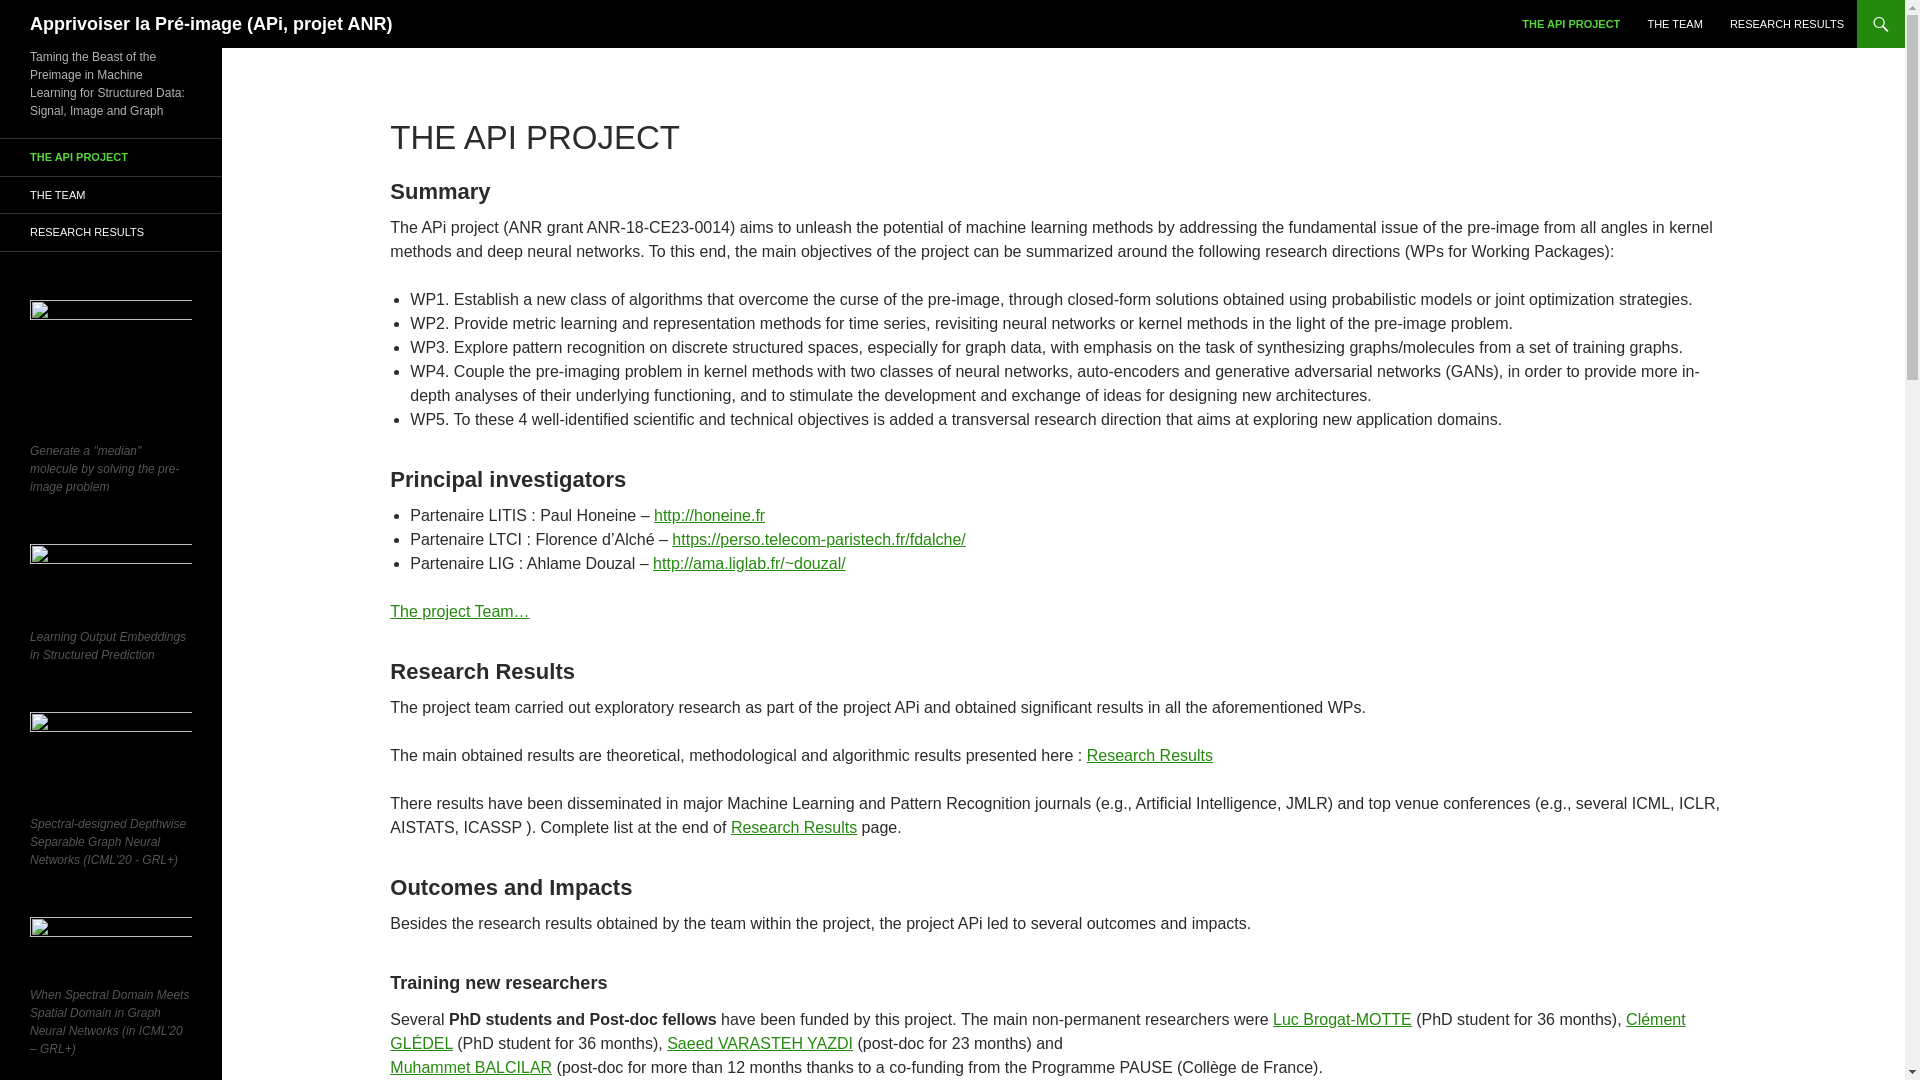  What do you see at coordinates (1342, 1019) in the screenshot?
I see `Luc Brogat-MOTTE` at bounding box center [1342, 1019].